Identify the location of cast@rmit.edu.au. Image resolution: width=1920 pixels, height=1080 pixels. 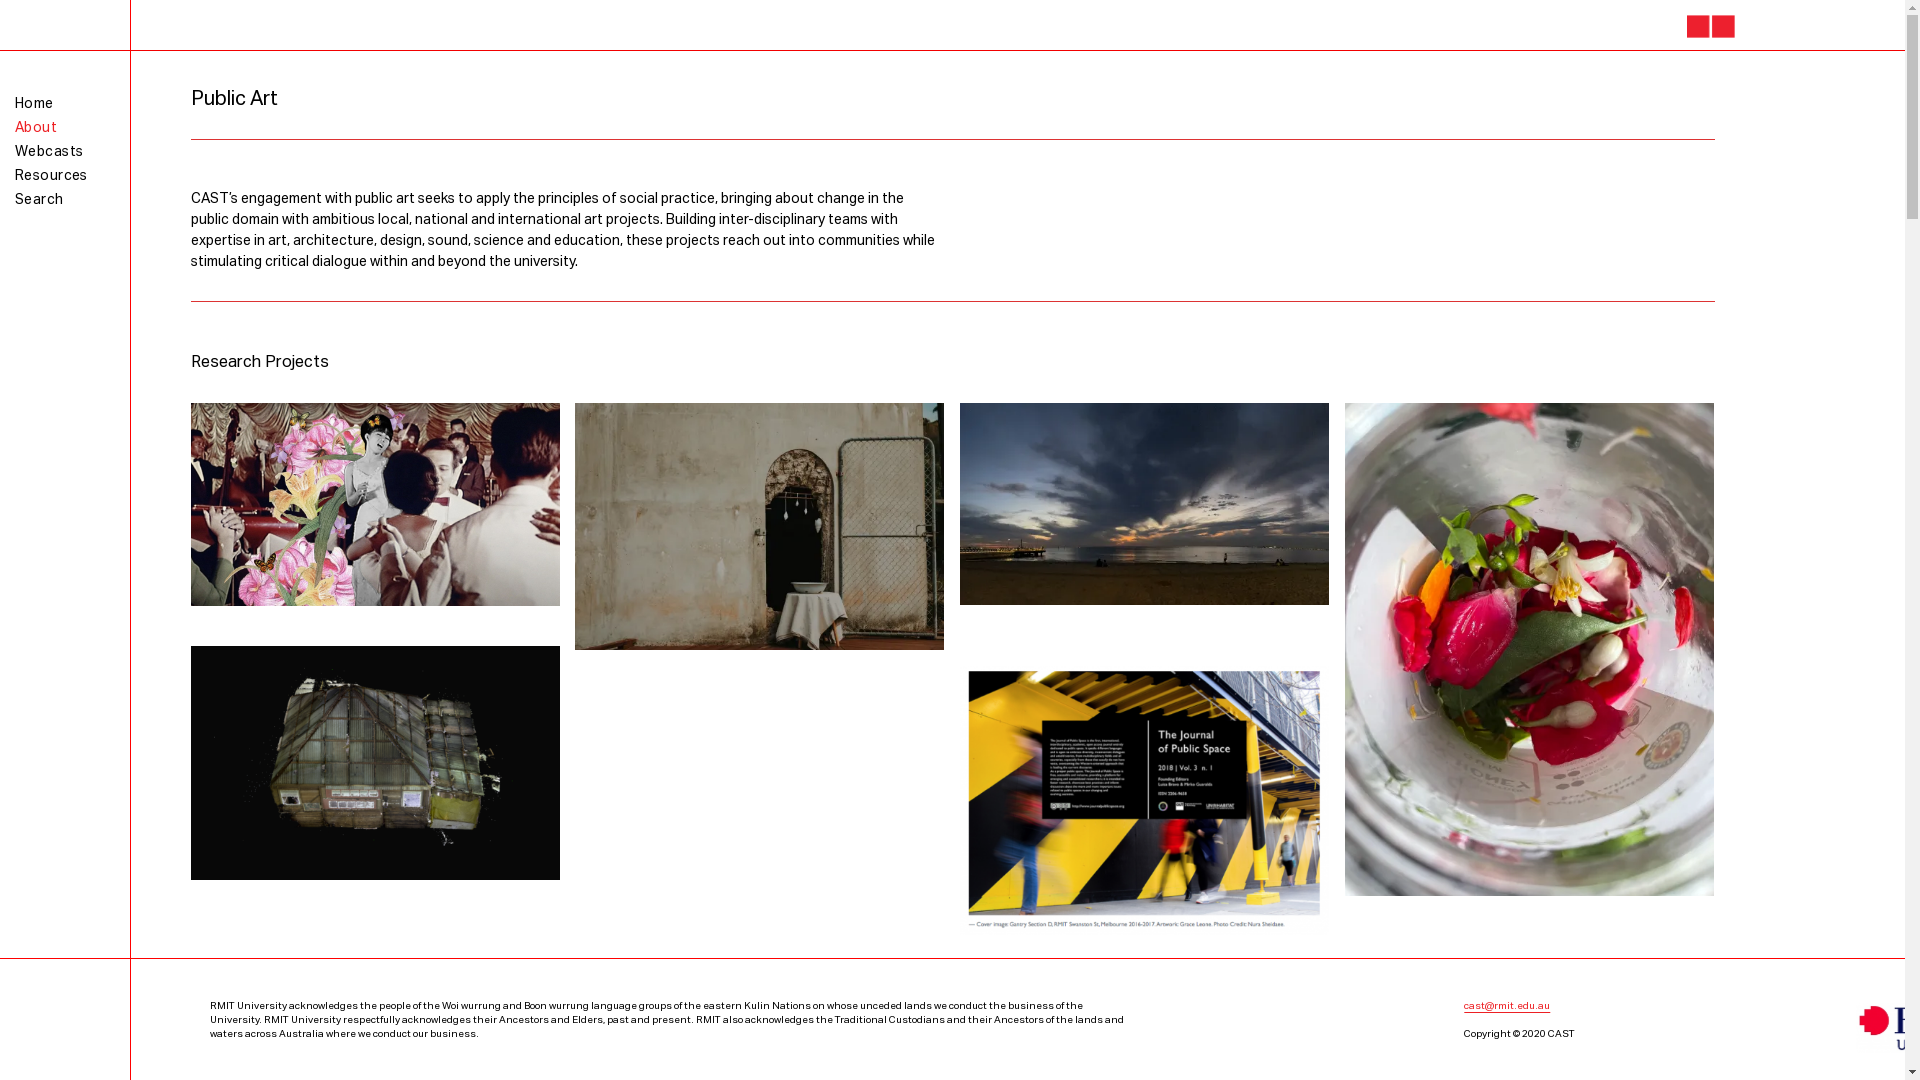
(1507, 1006).